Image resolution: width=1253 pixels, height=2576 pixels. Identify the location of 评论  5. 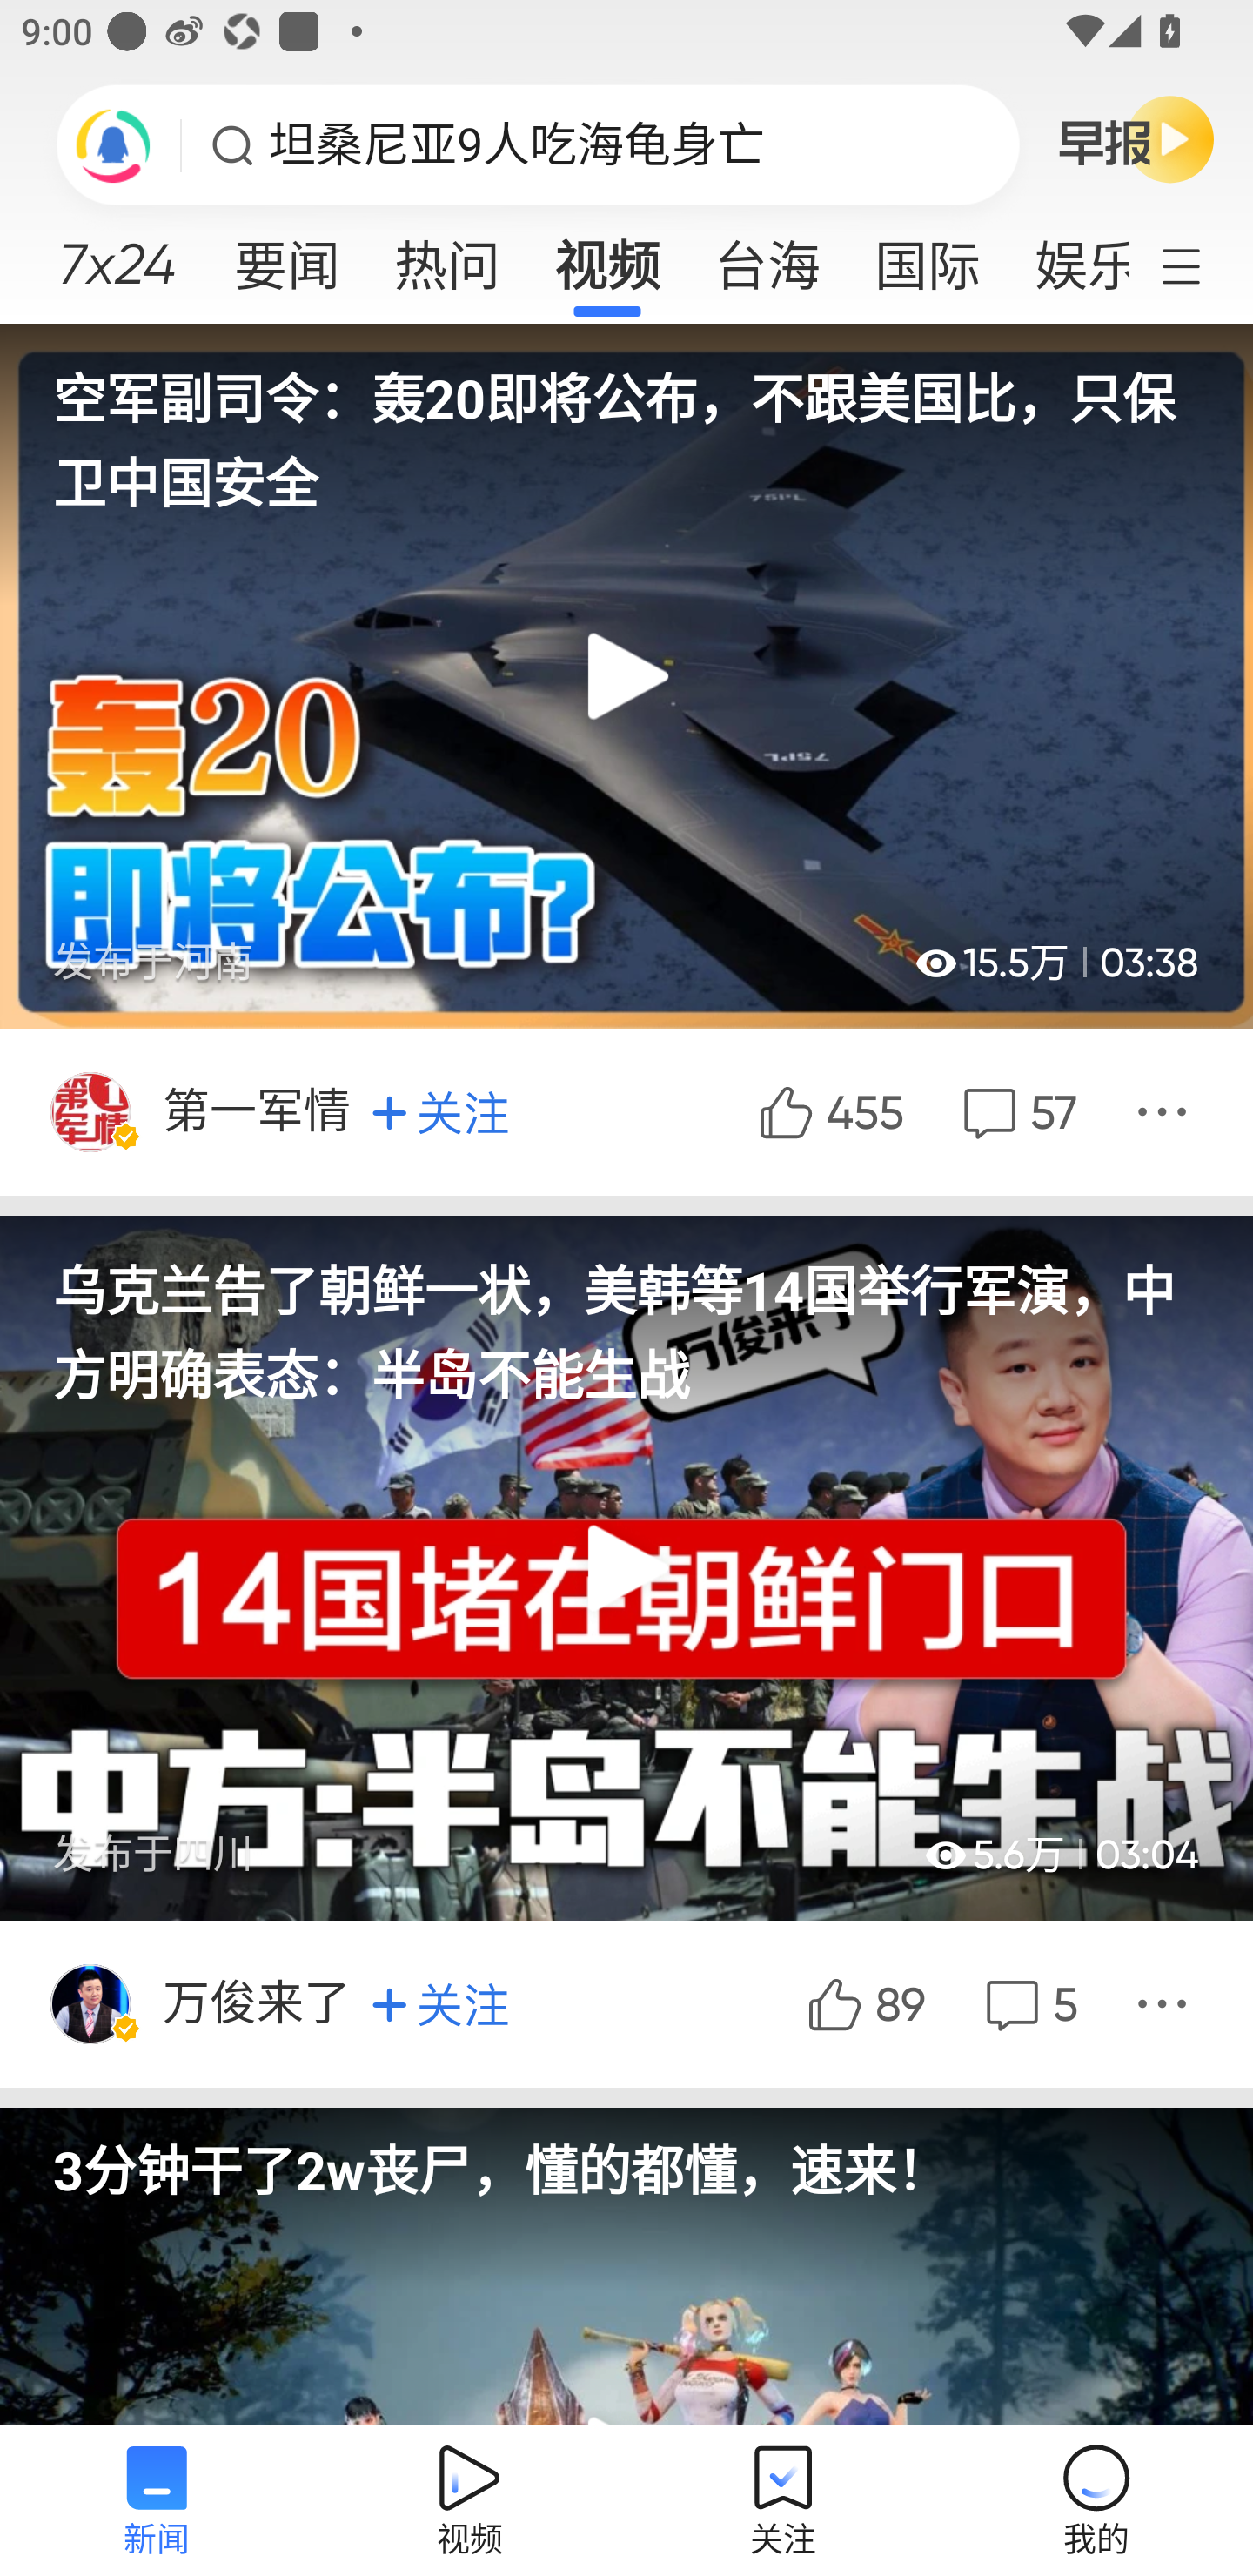
(1028, 2003).